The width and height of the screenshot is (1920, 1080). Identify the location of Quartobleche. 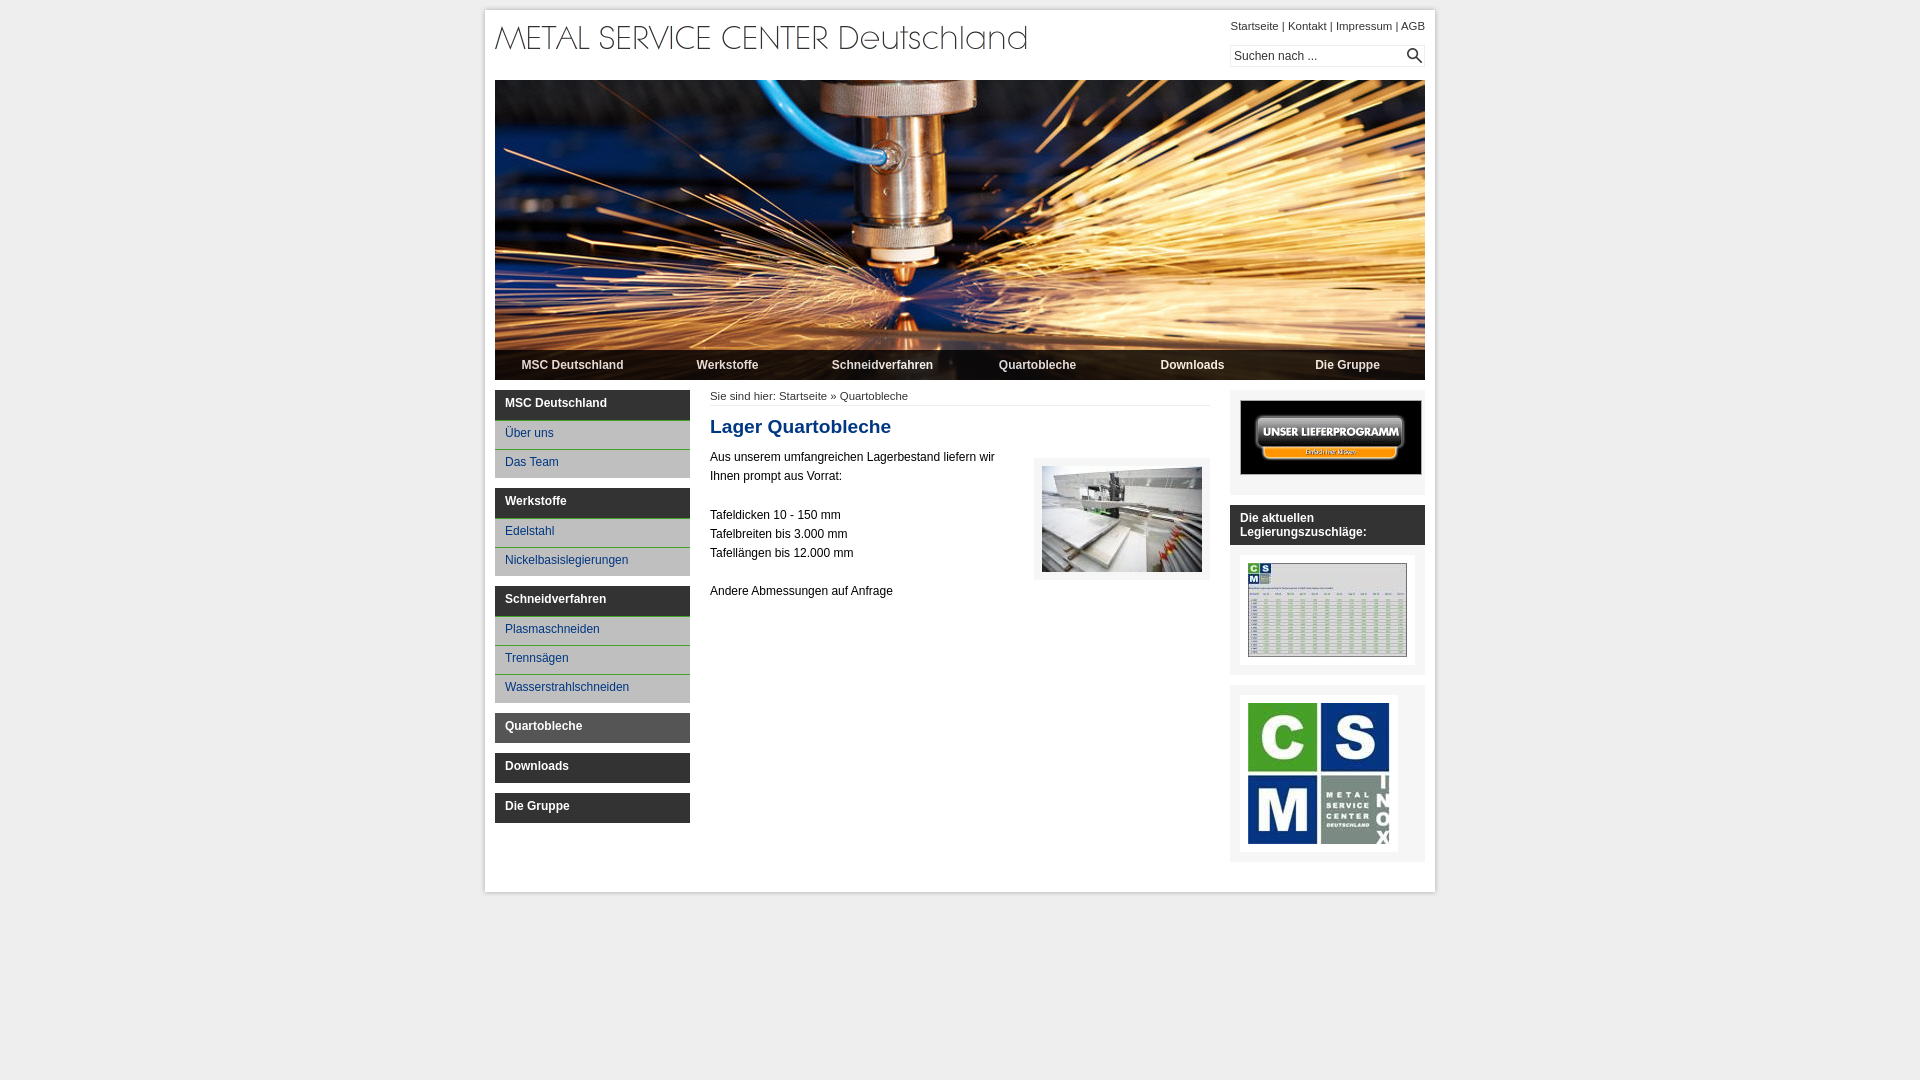
(874, 396).